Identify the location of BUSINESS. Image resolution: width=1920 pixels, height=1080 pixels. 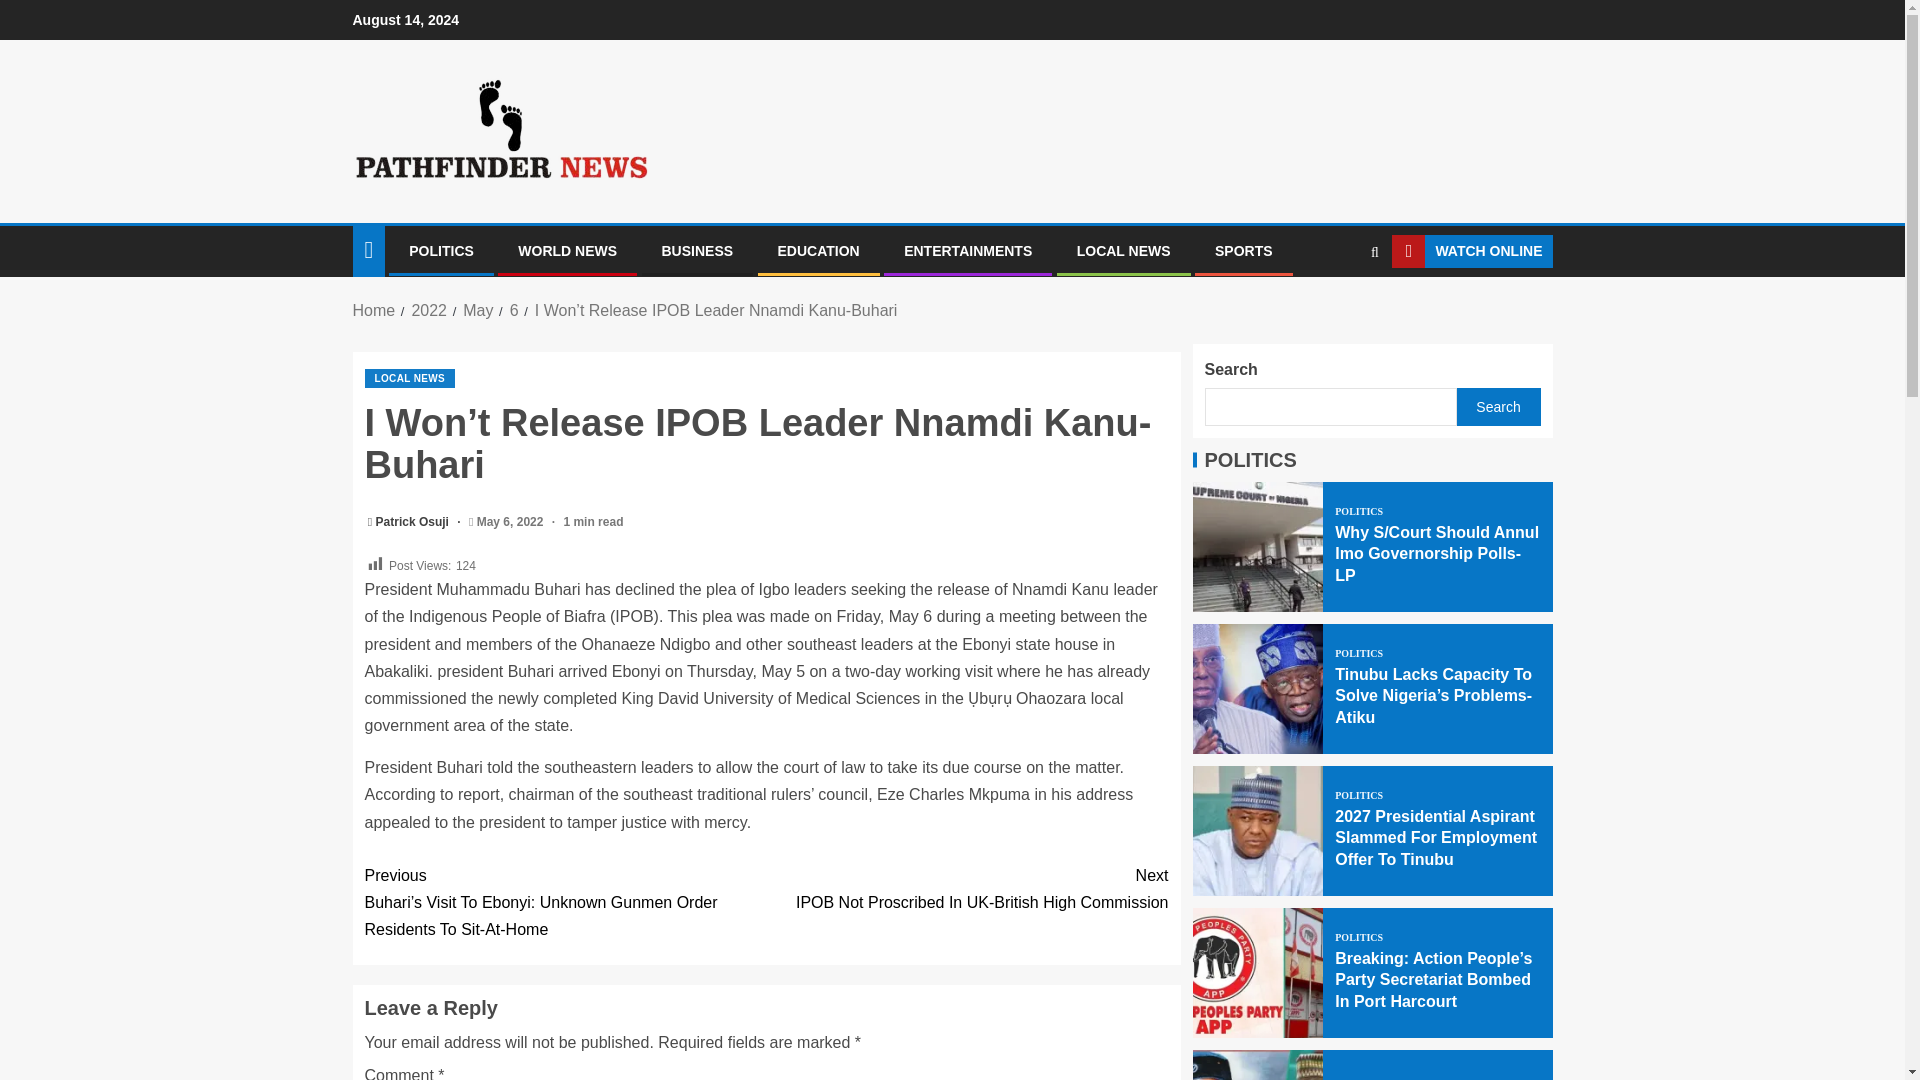
(698, 251).